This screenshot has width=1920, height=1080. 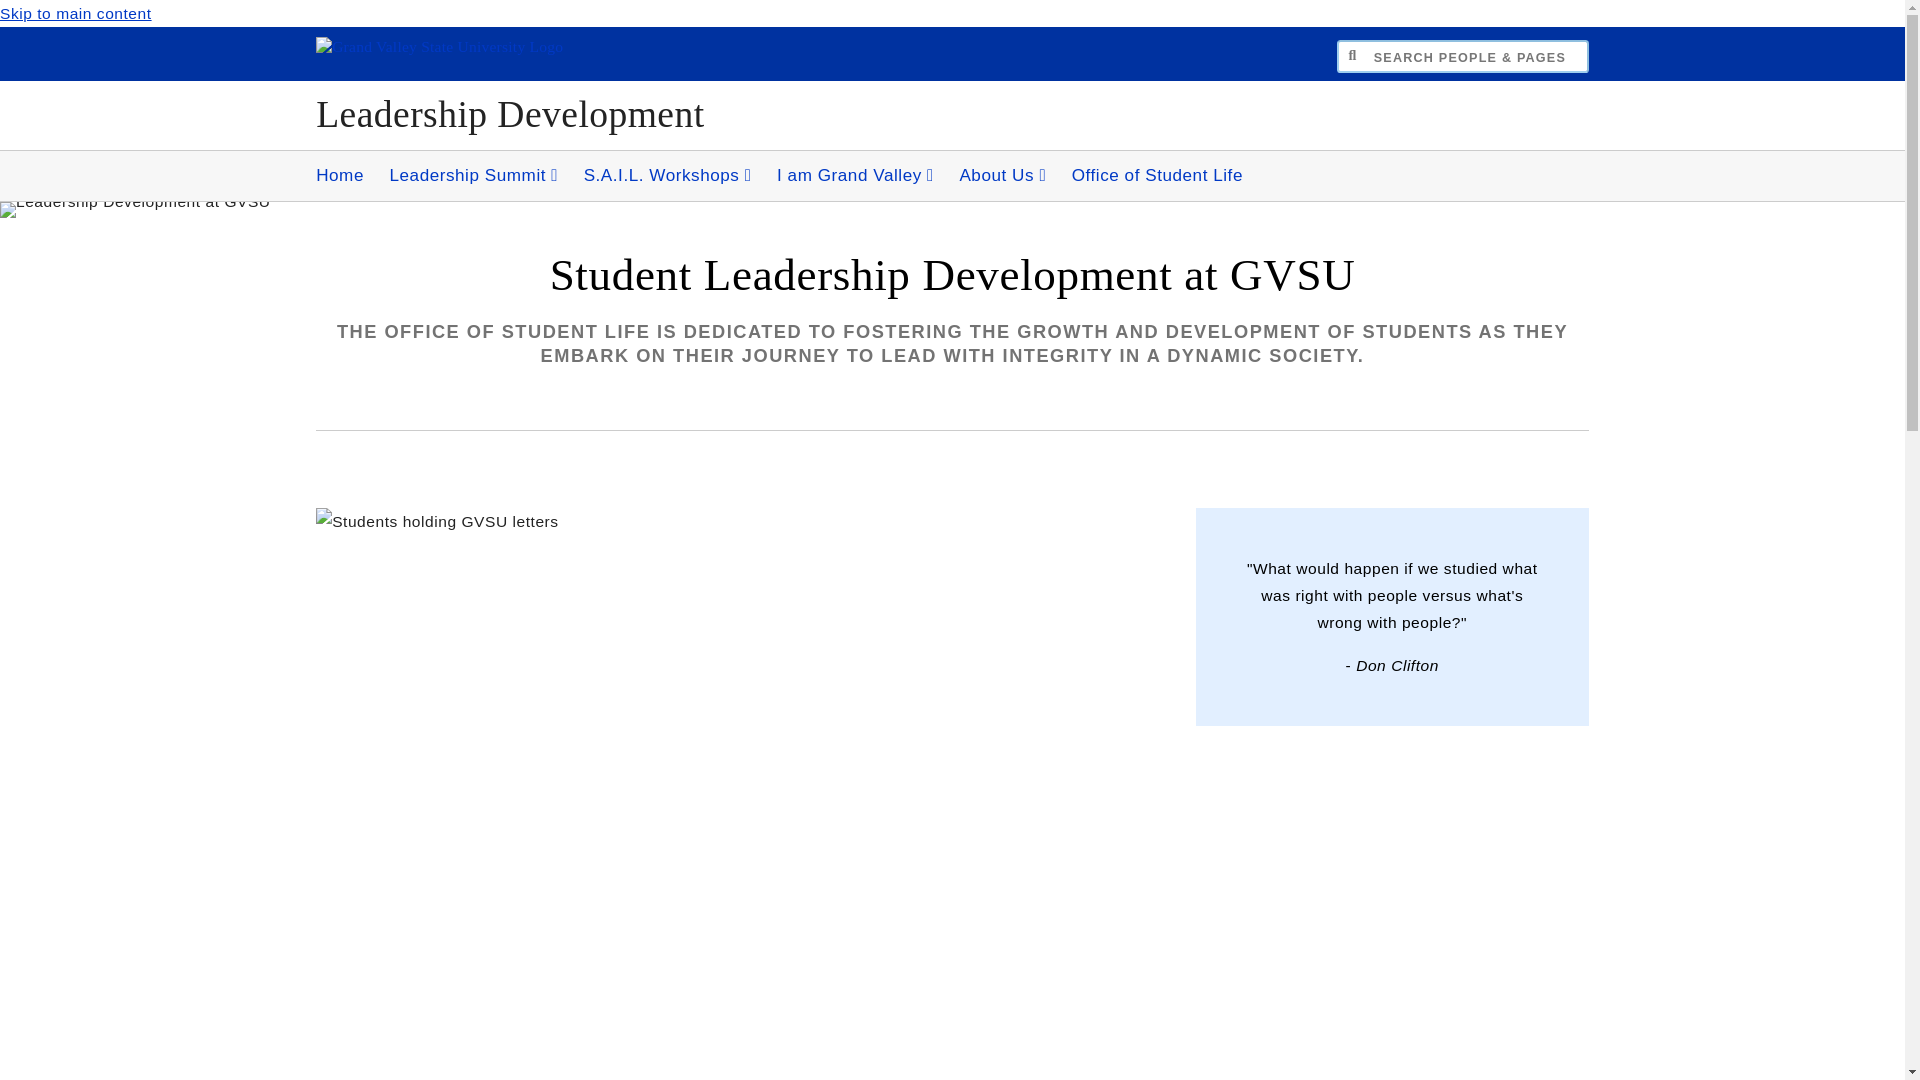 I want to click on Leadership Development, so click(x=510, y=114).